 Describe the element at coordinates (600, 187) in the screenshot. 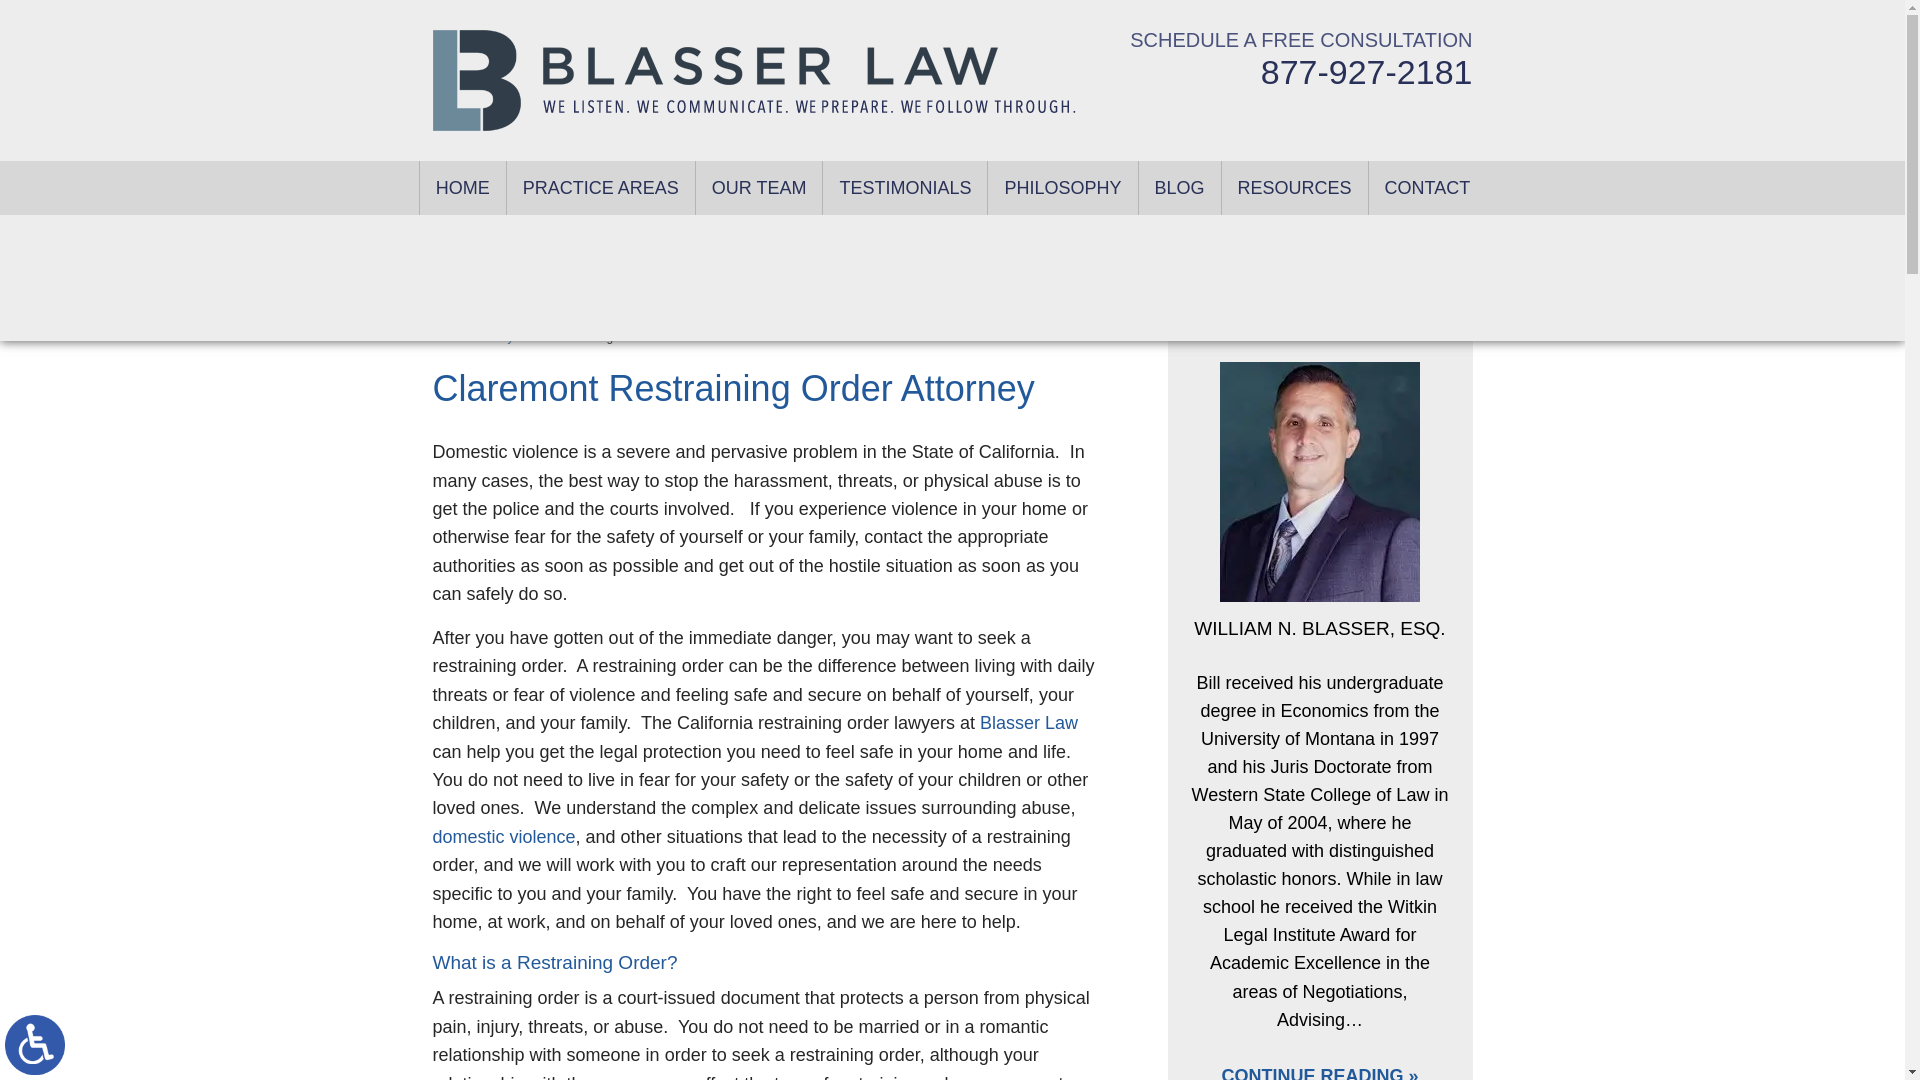

I see `PRACTICE AREAS` at that location.